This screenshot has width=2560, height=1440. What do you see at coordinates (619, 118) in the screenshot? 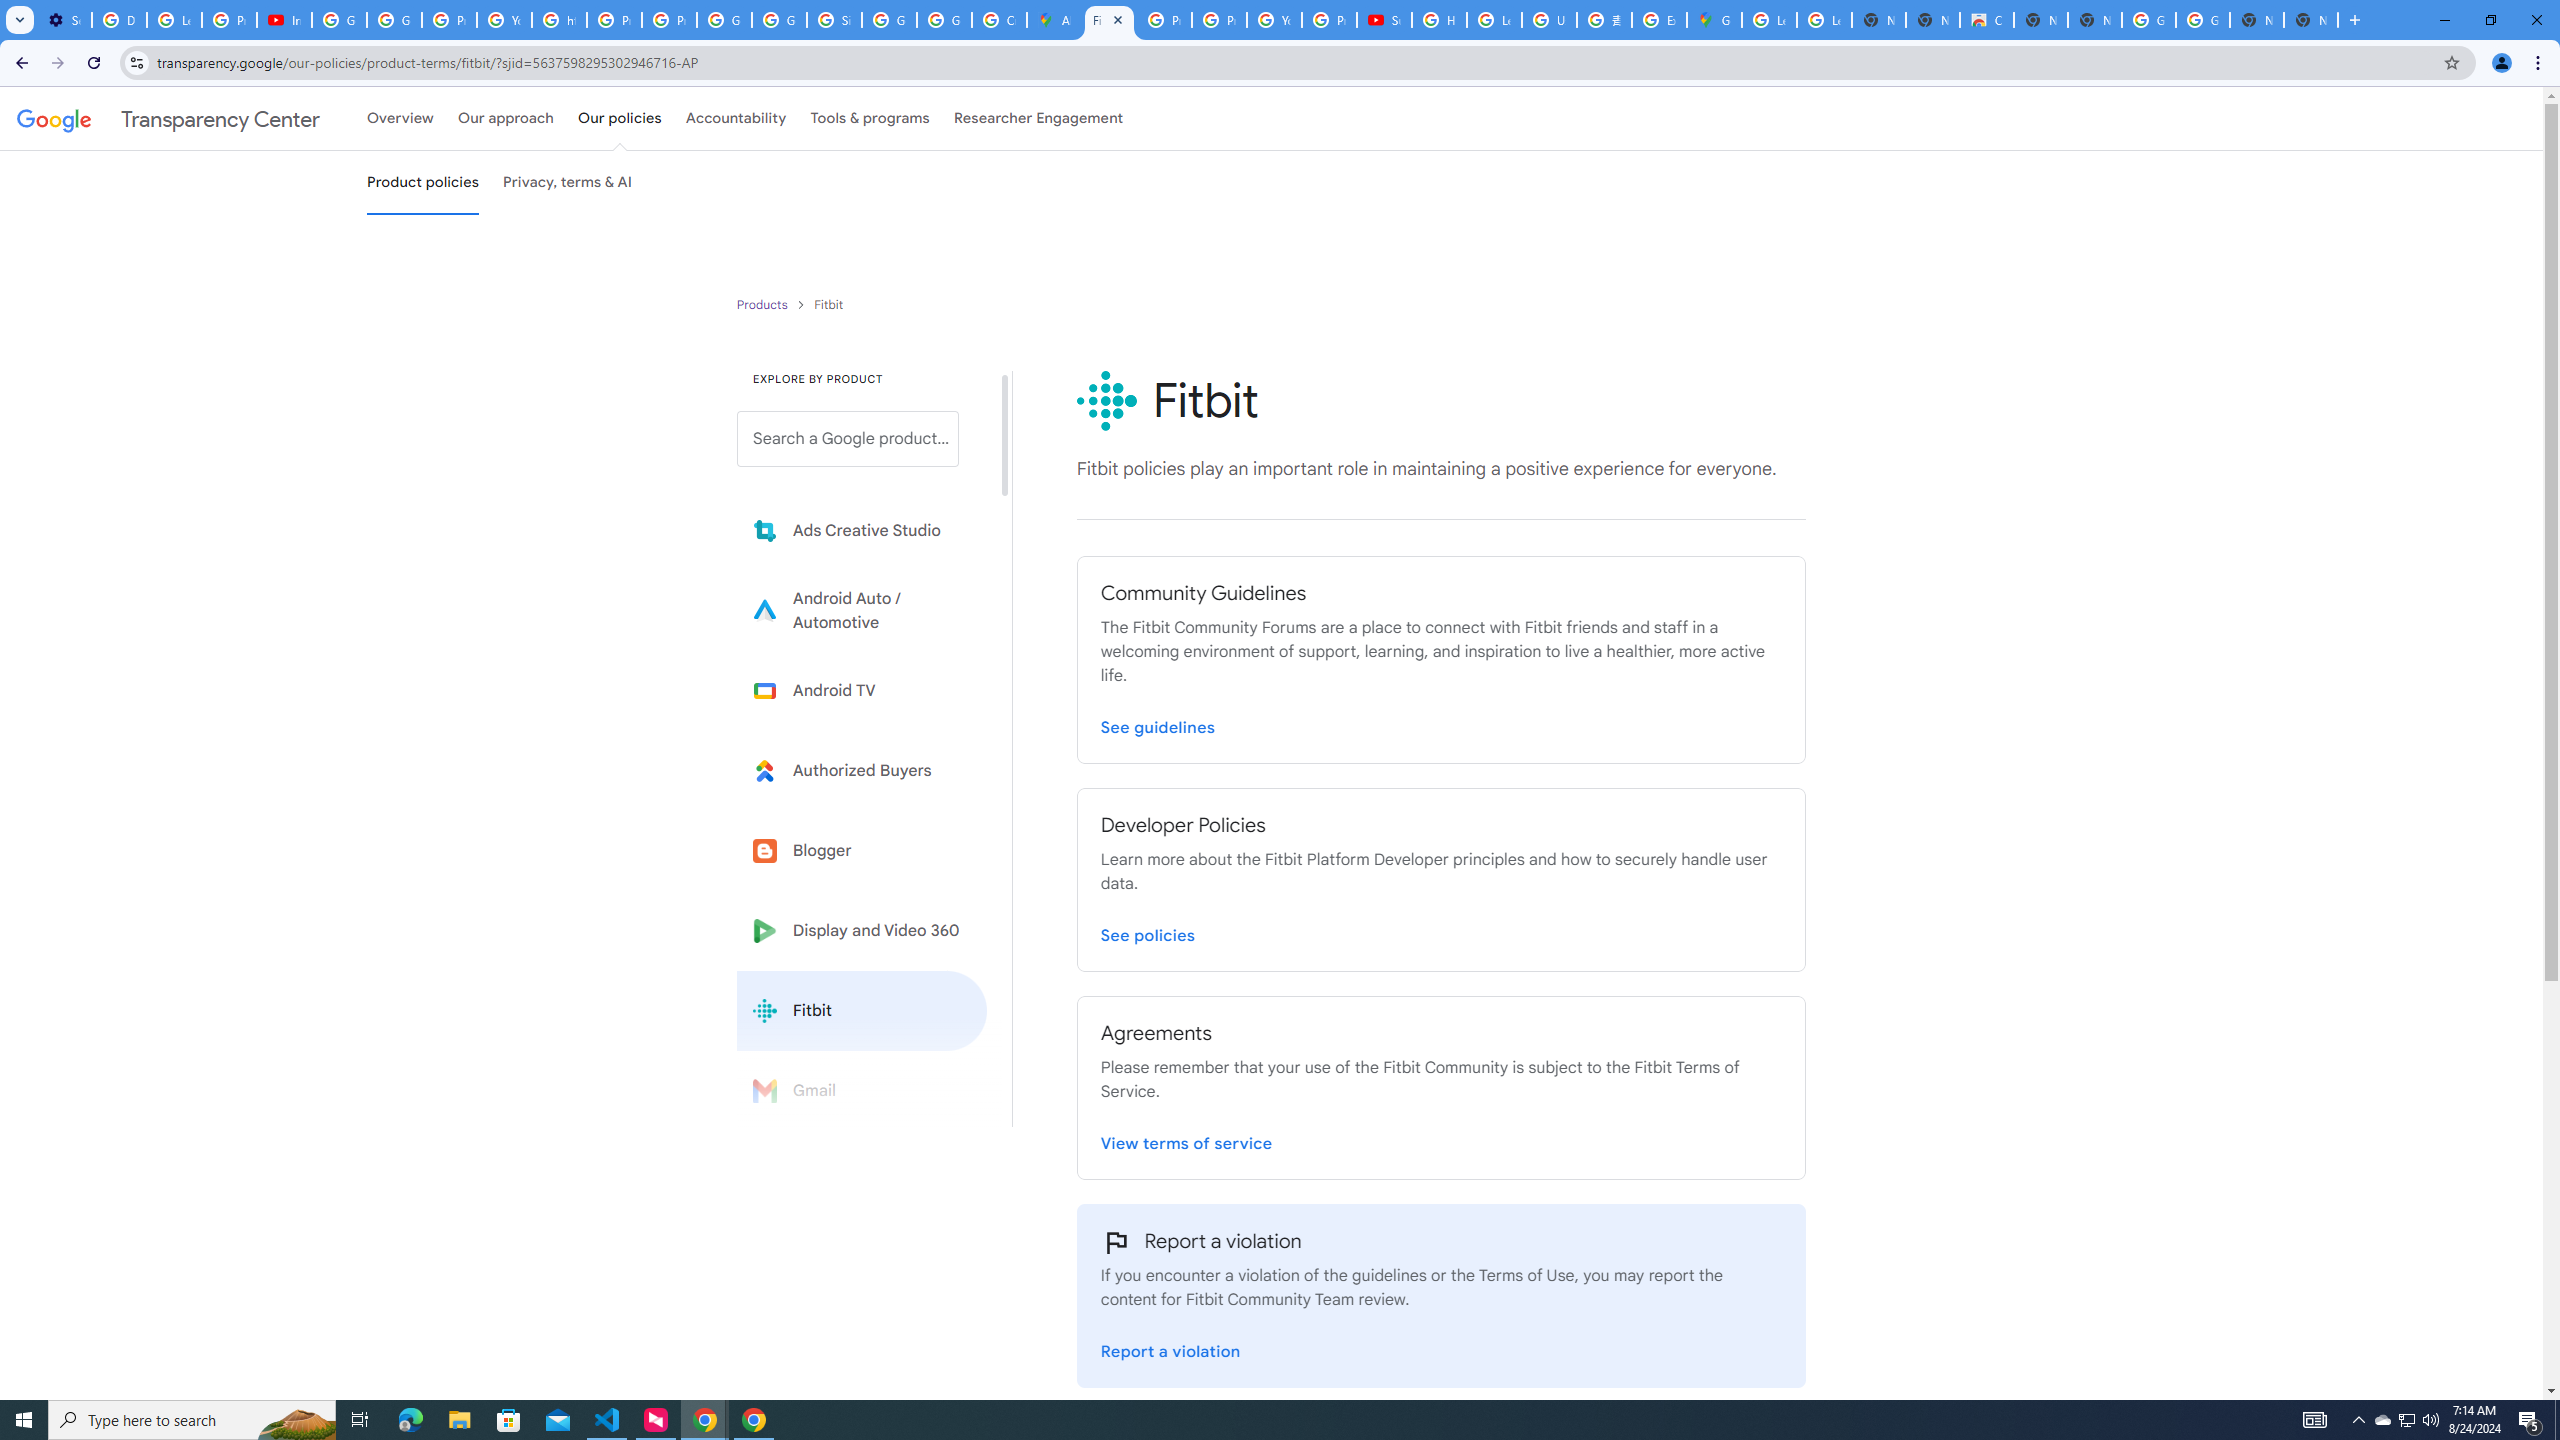
I see `Our policies` at bounding box center [619, 118].